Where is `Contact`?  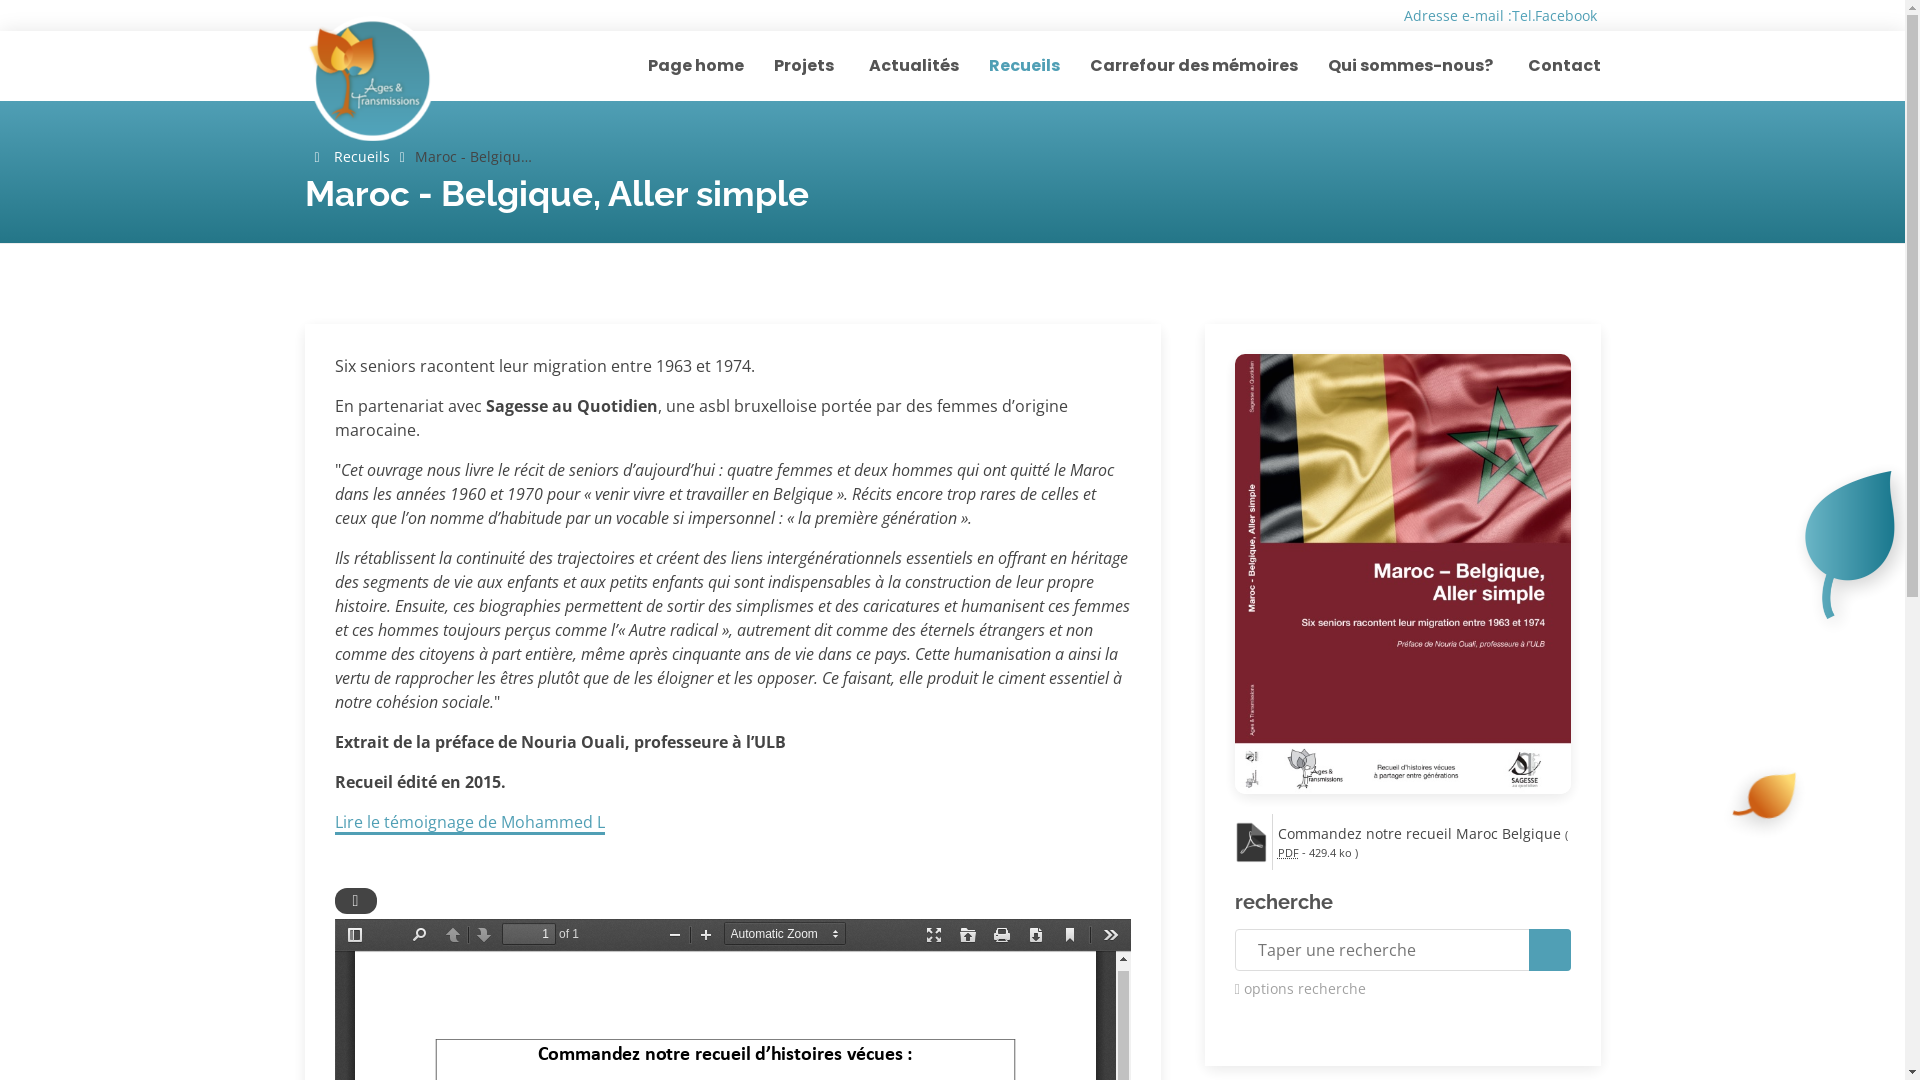
Contact is located at coordinates (1550, 66).